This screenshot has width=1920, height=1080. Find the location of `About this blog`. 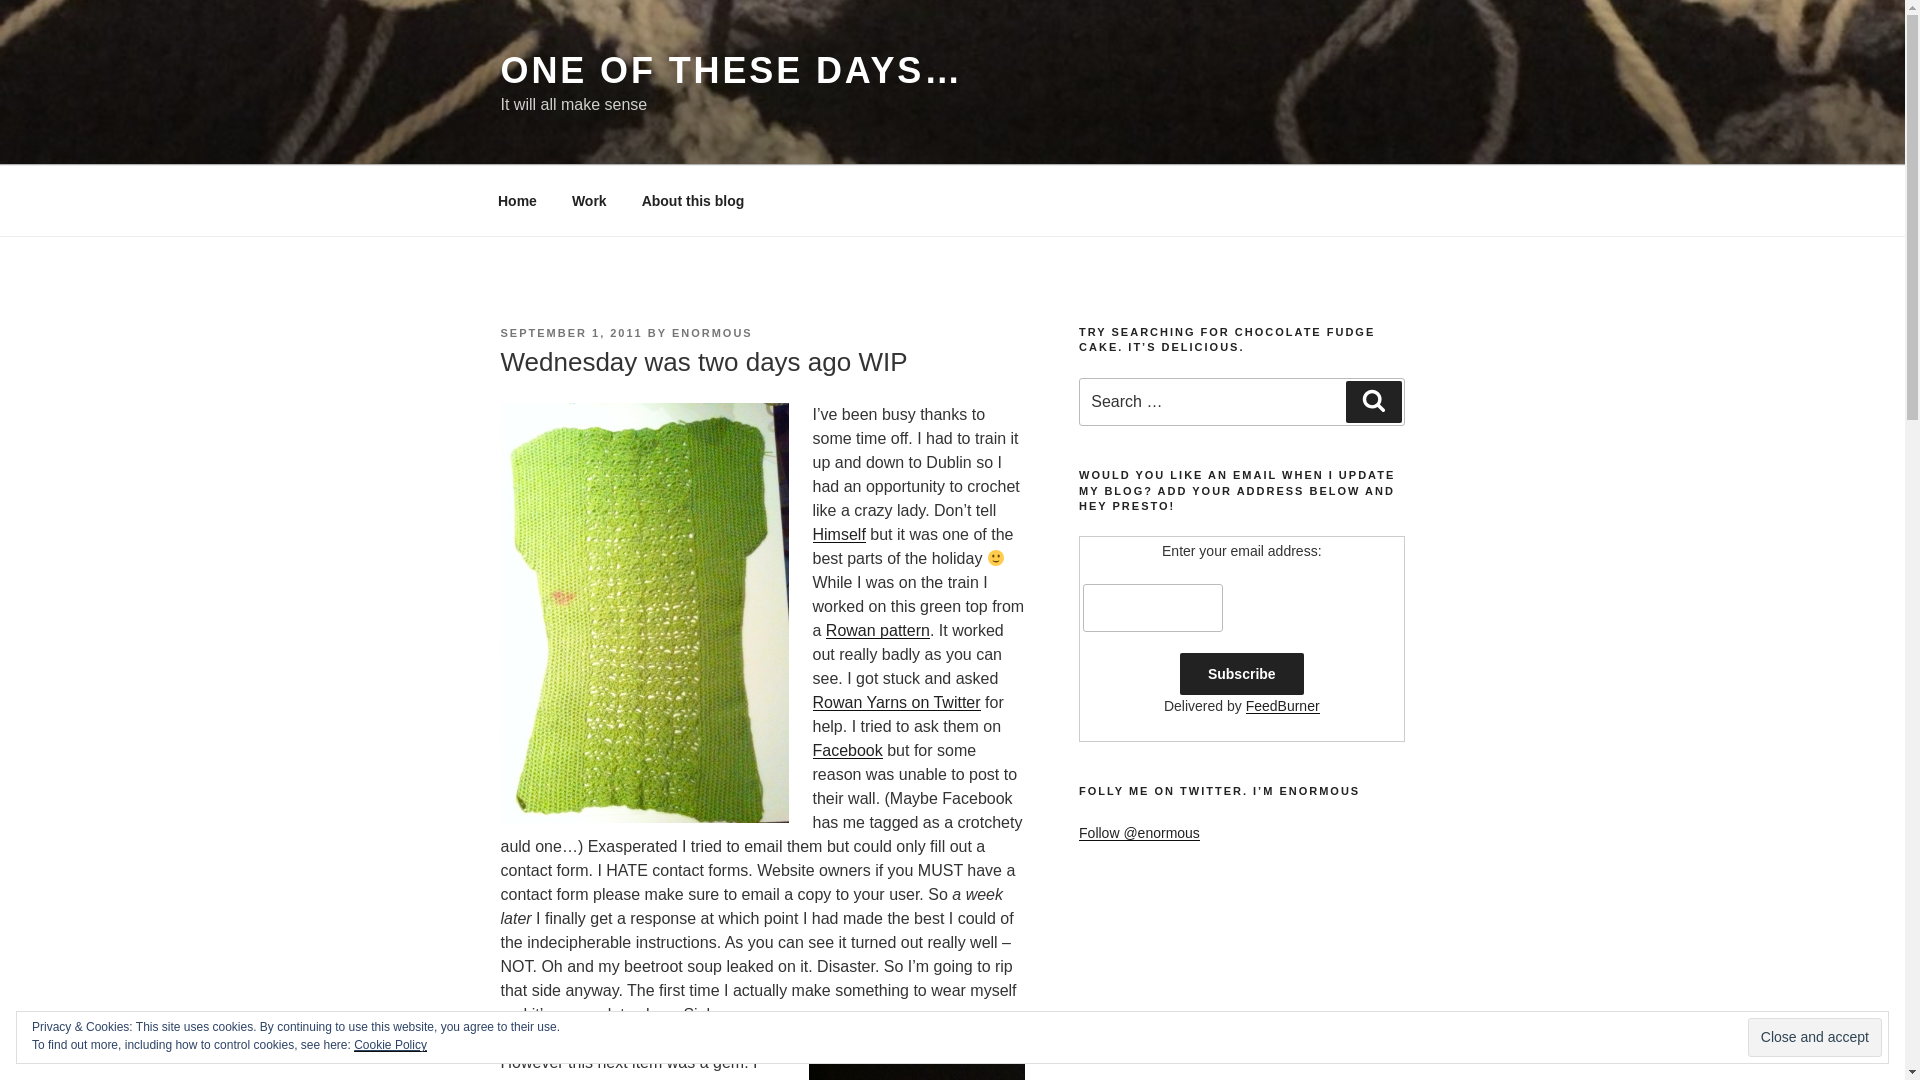

About this blog is located at coordinates (693, 200).